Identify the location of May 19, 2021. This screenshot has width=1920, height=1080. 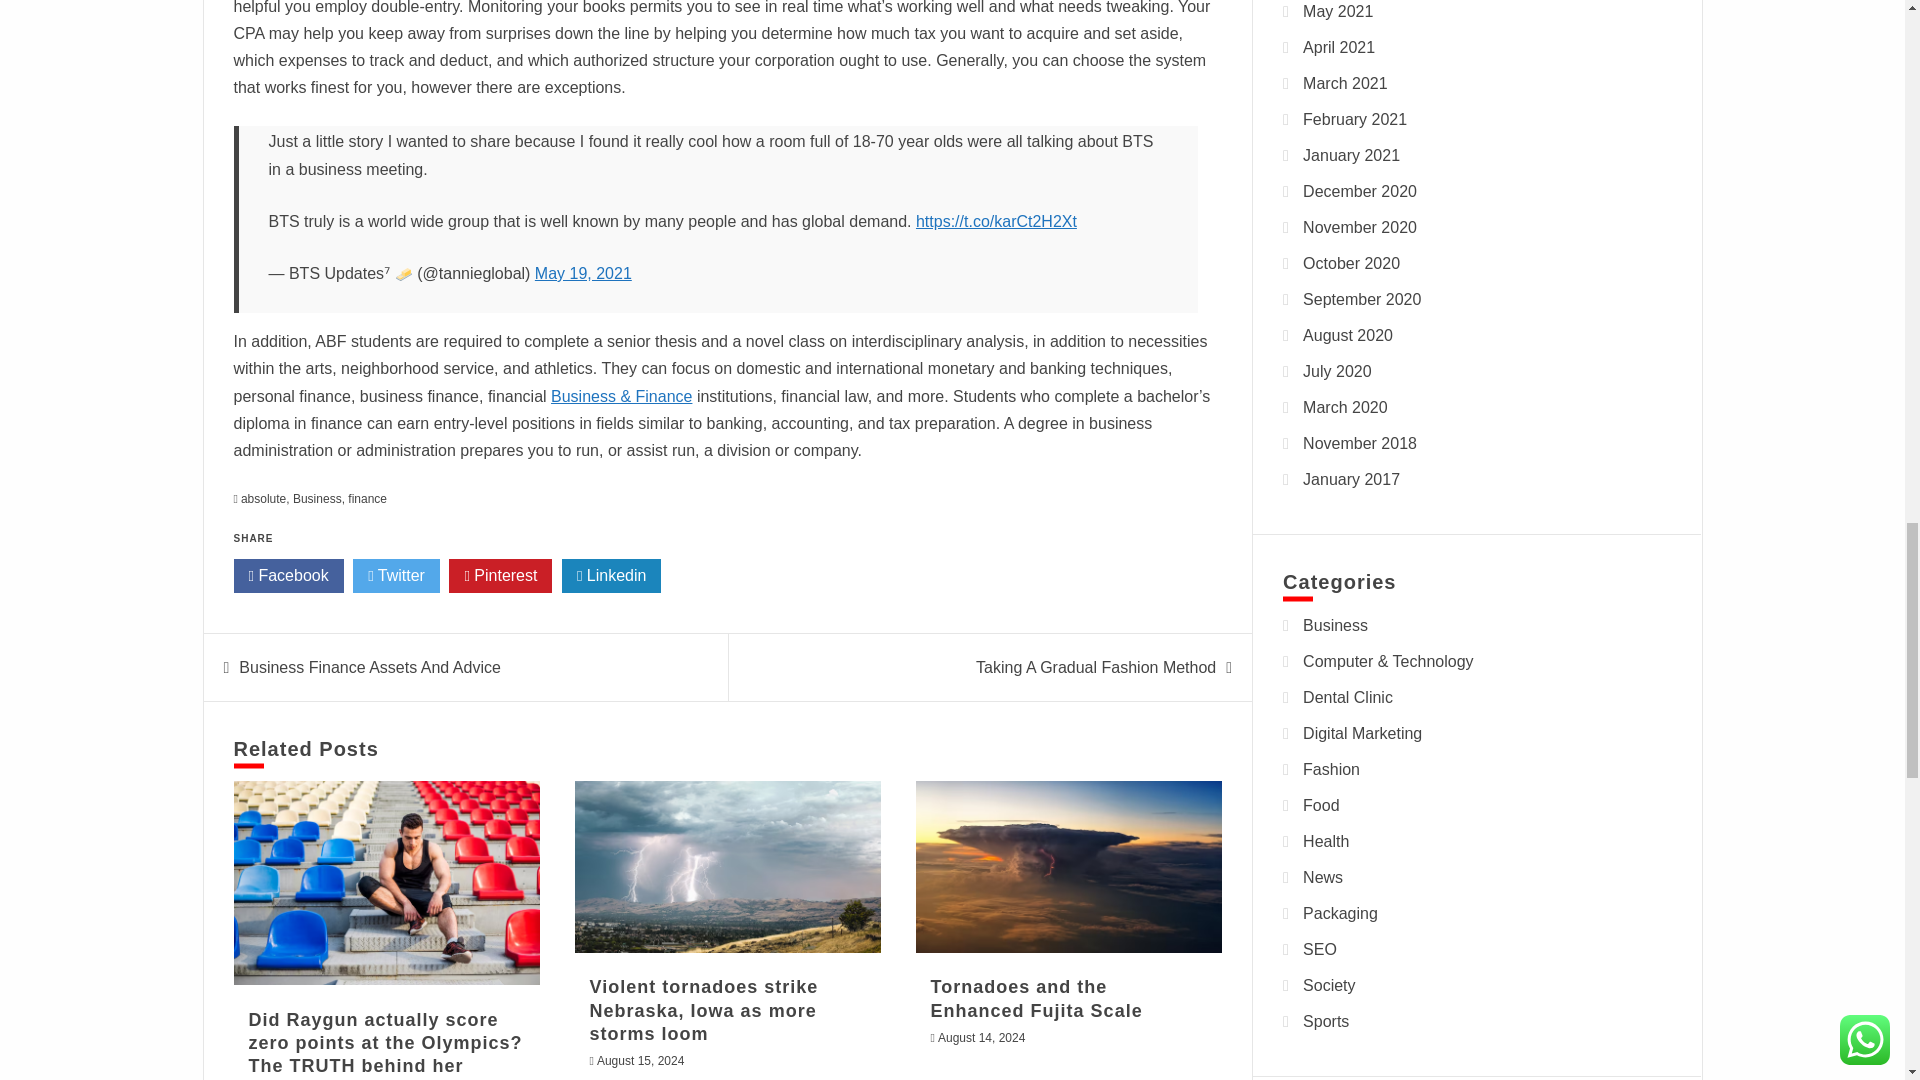
(583, 272).